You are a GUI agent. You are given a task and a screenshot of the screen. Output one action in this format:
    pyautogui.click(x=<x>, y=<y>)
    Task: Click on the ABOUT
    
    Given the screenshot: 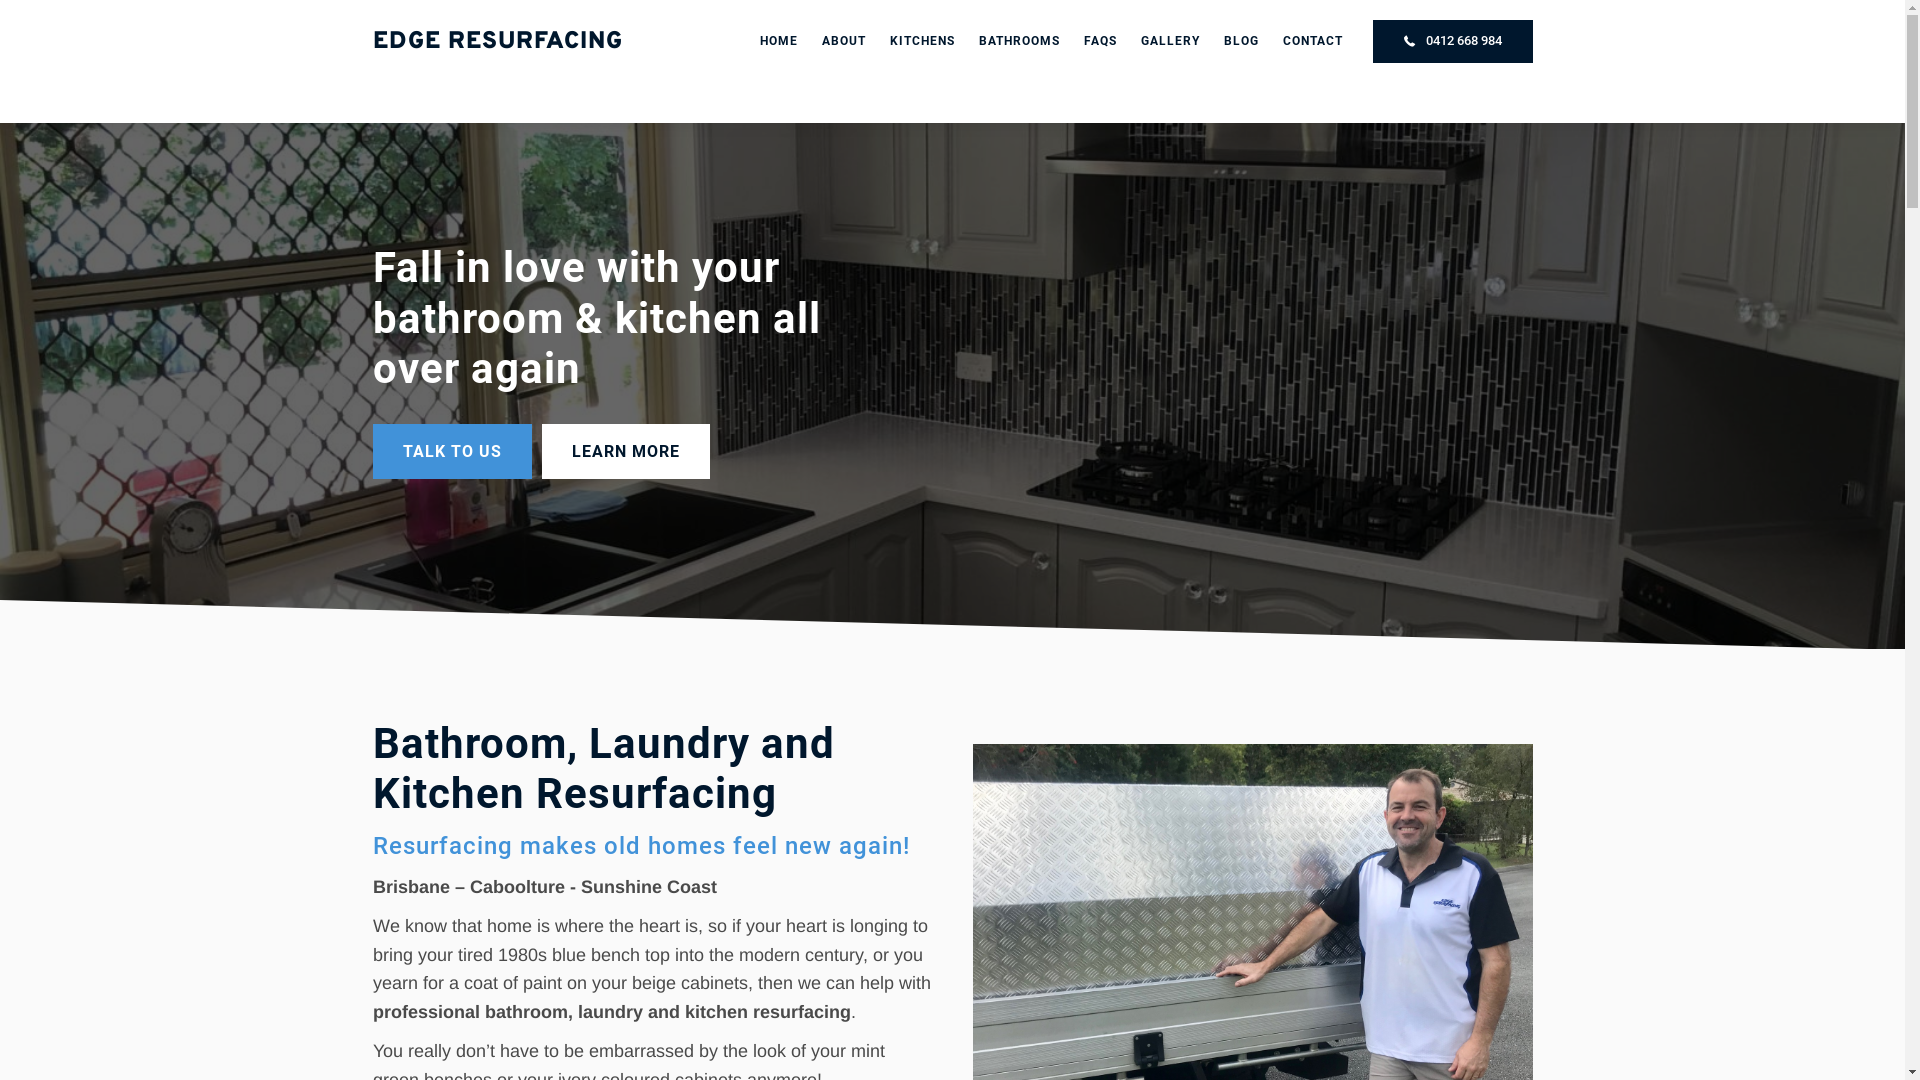 What is the action you would take?
    pyautogui.click(x=844, y=42)
    